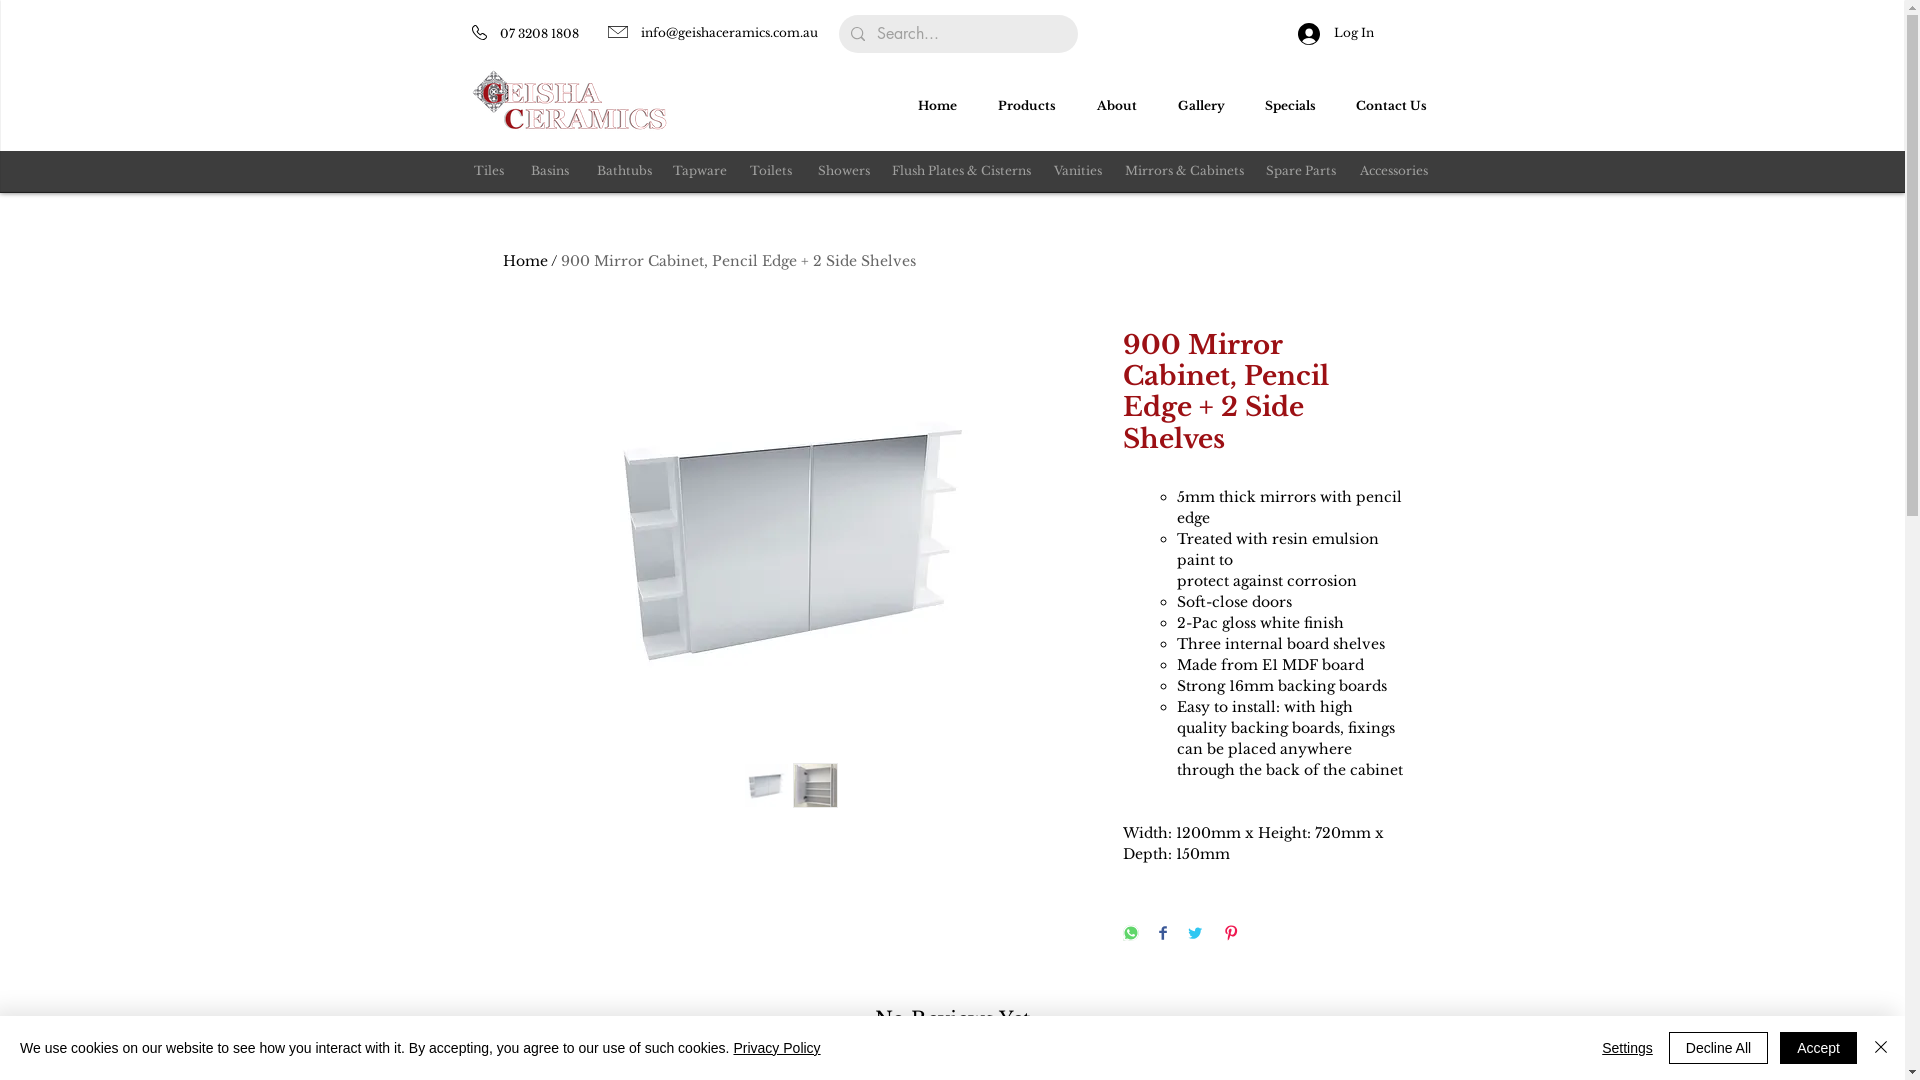  What do you see at coordinates (1301, 172) in the screenshot?
I see `Spare Parts` at bounding box center [1301, 172].